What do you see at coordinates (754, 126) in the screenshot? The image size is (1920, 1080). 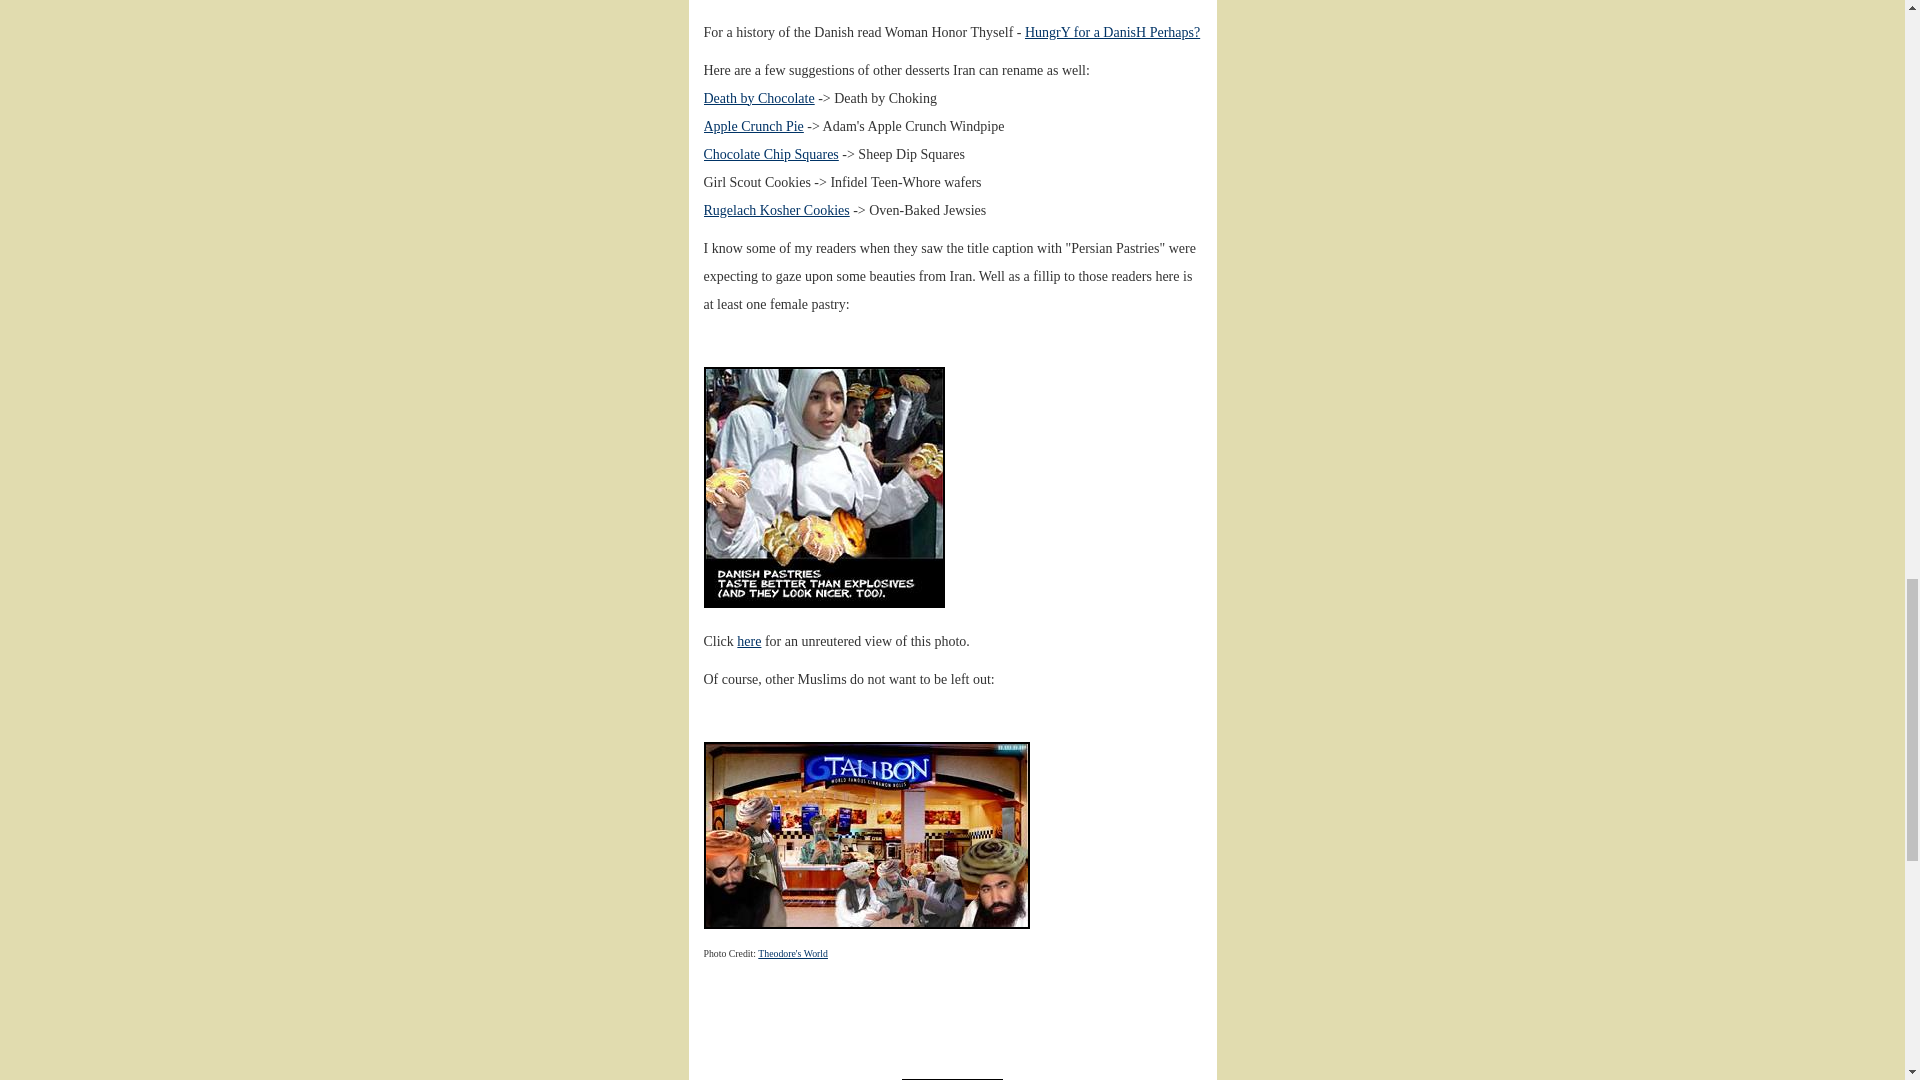 I see `Apple Crunch Pie` at bounding box center [754, 126].